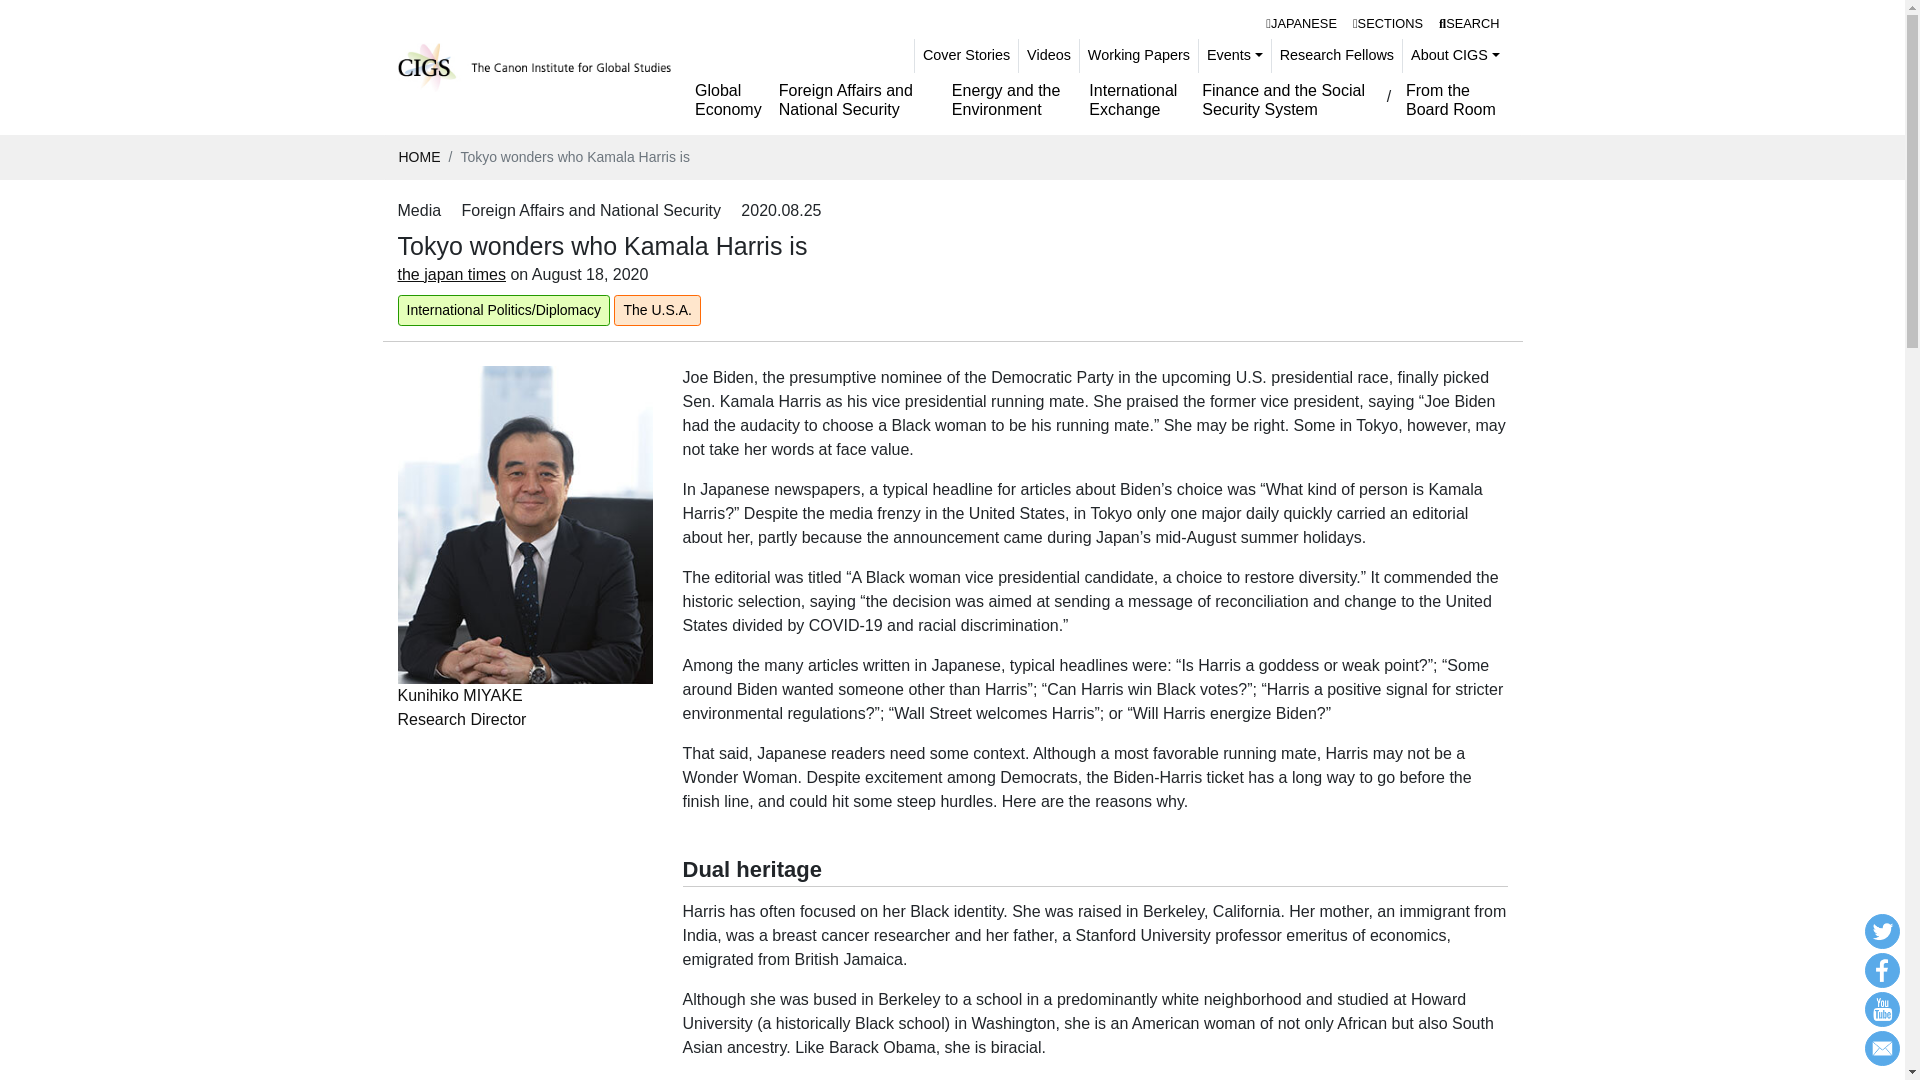 This screenshot has height=1080, width=1920. What do you see at coordinates (1137, 100) in the screenshot?
I see `Events` at bounding box center [1137, 100].